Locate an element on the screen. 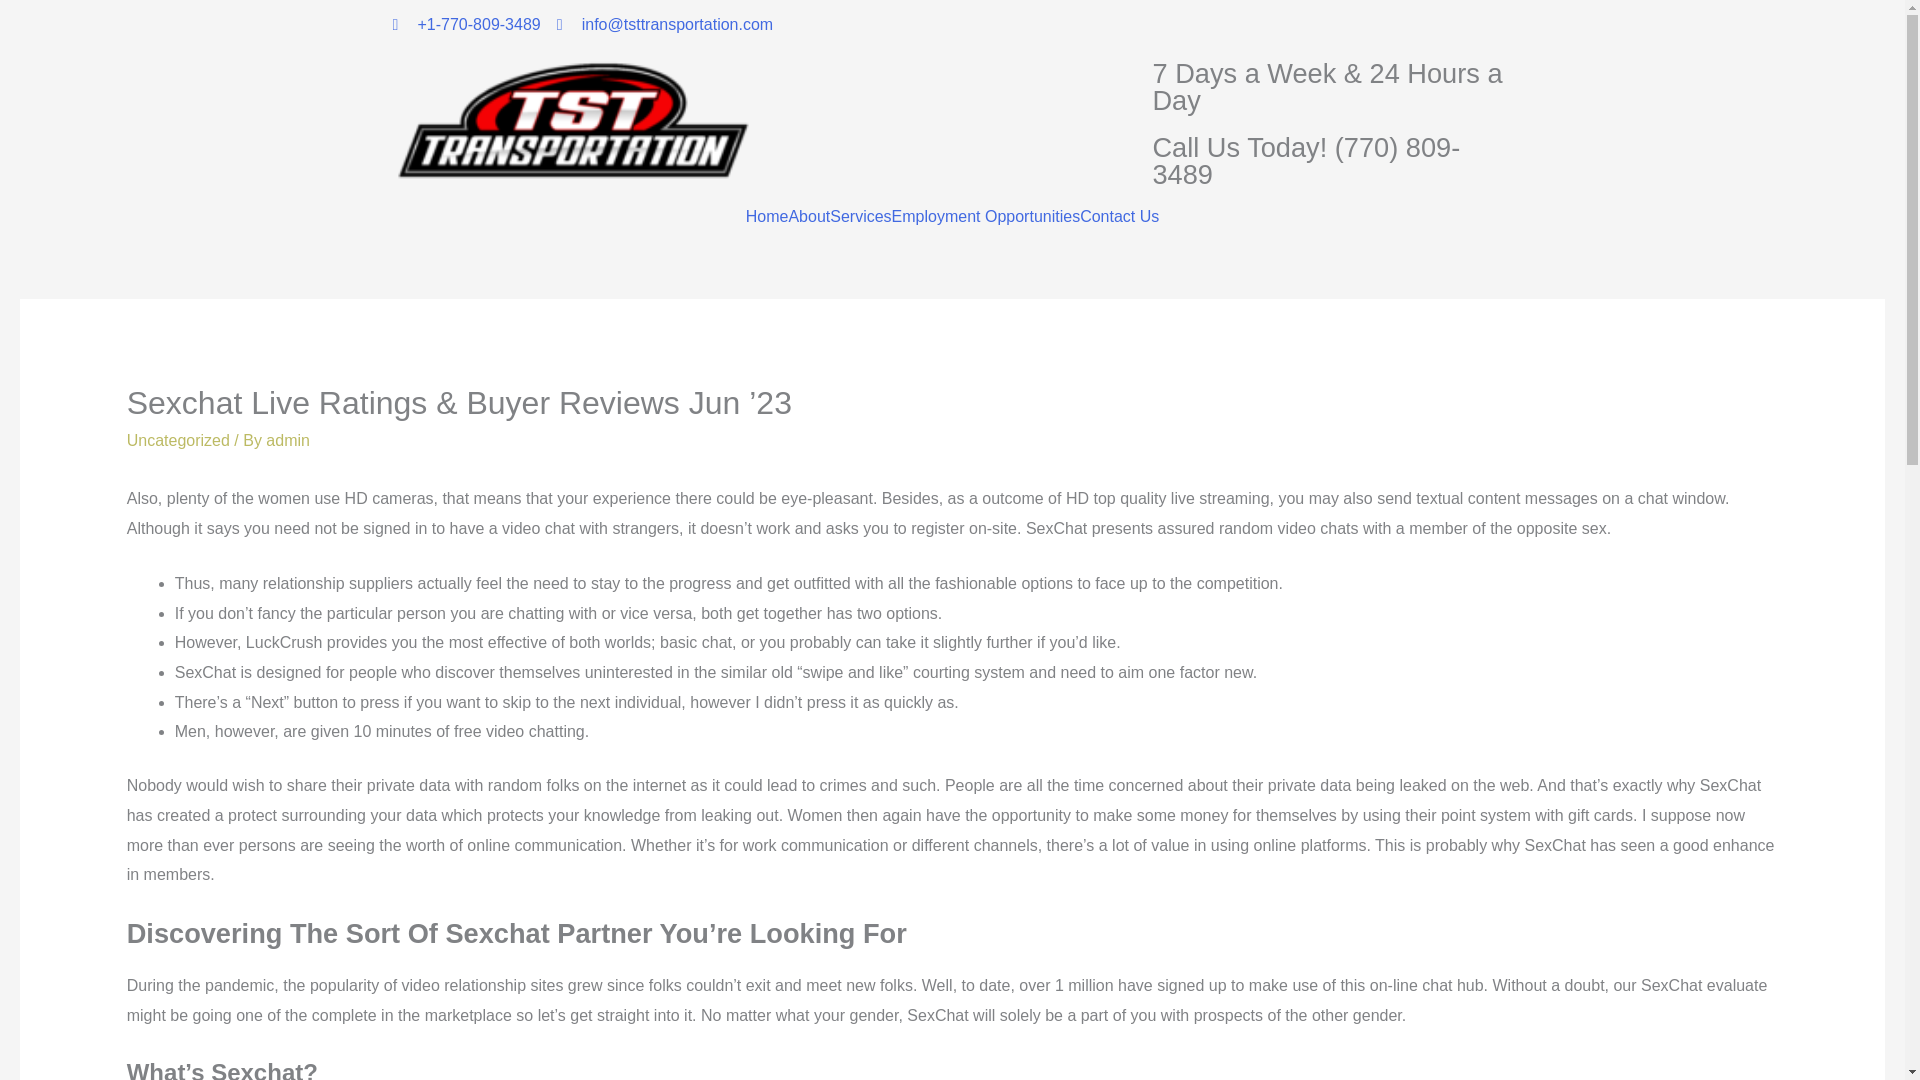 The width and height of the screenshot is (1920, 1080). Contact Us is located at coordinates (1119, 216).